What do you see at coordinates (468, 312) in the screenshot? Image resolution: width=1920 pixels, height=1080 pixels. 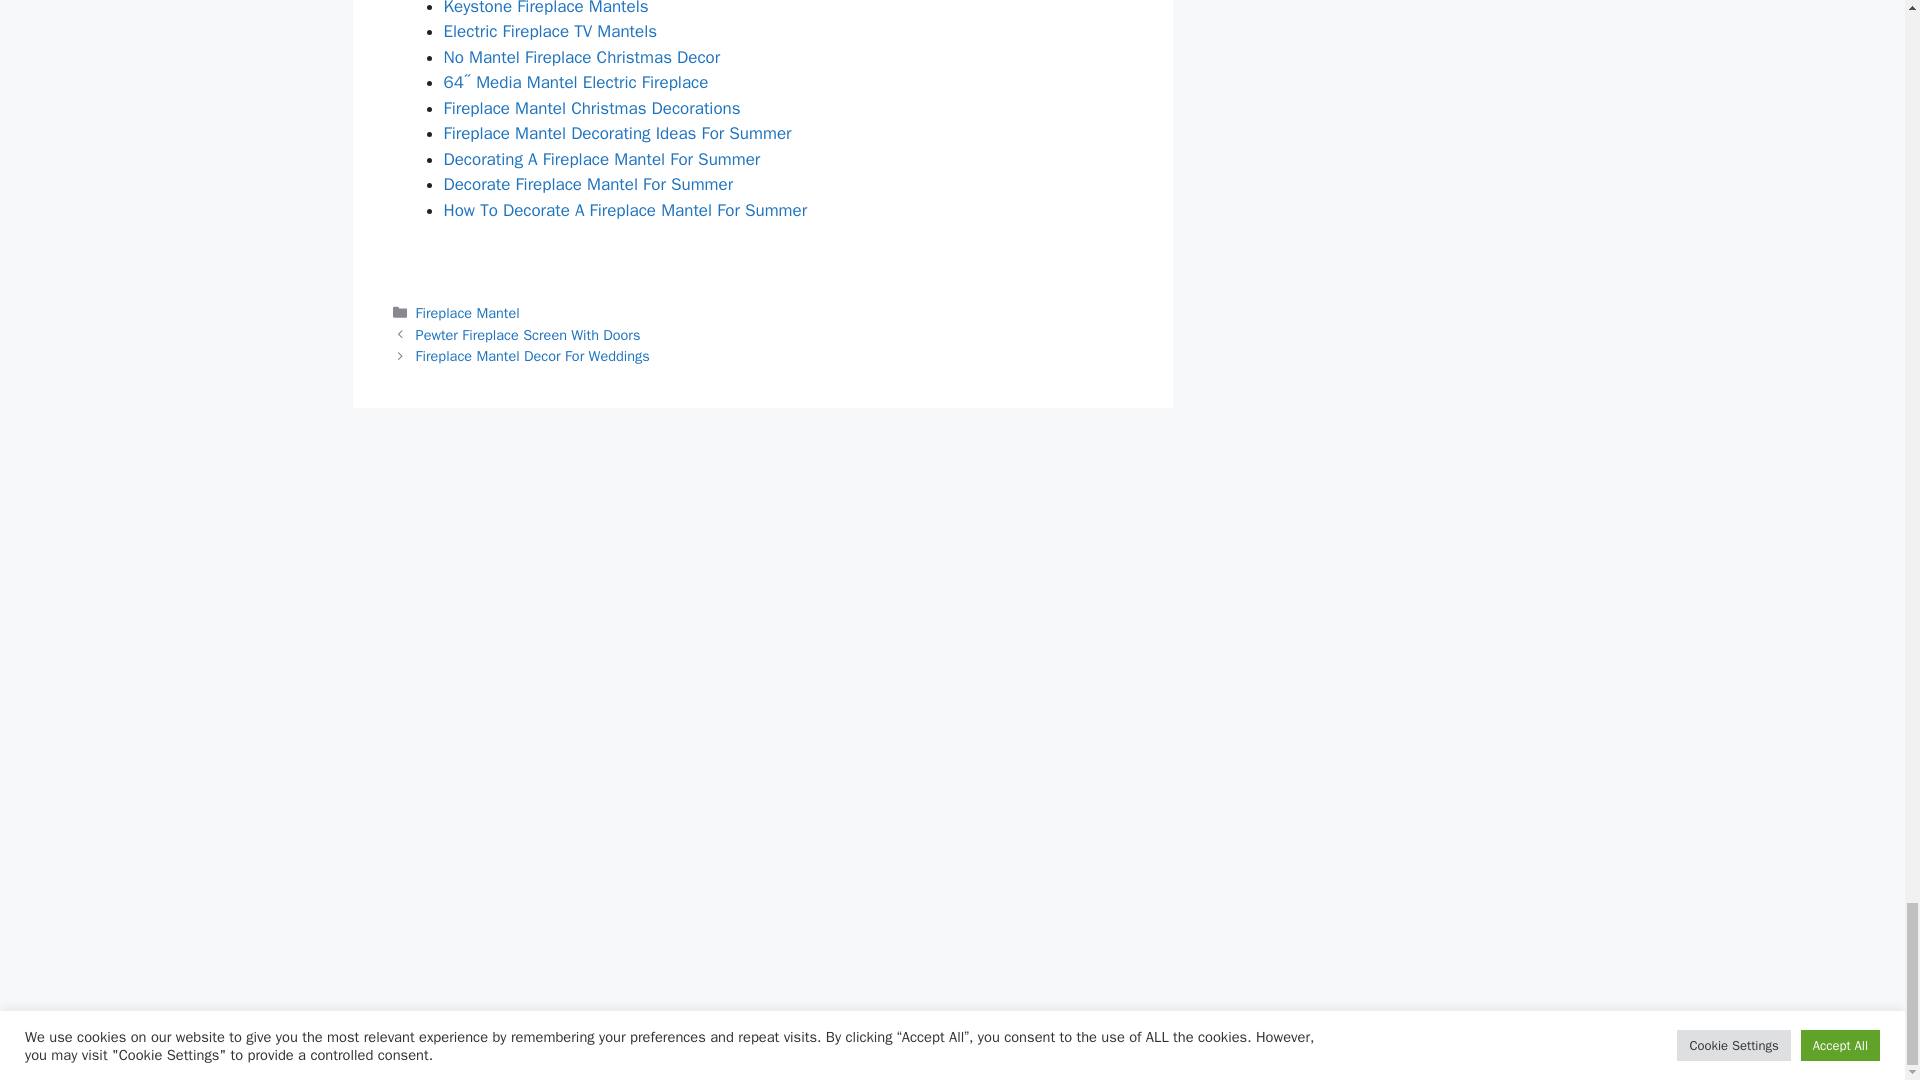 I see `Fireplace Mantel` at bounding box center [468, 312].